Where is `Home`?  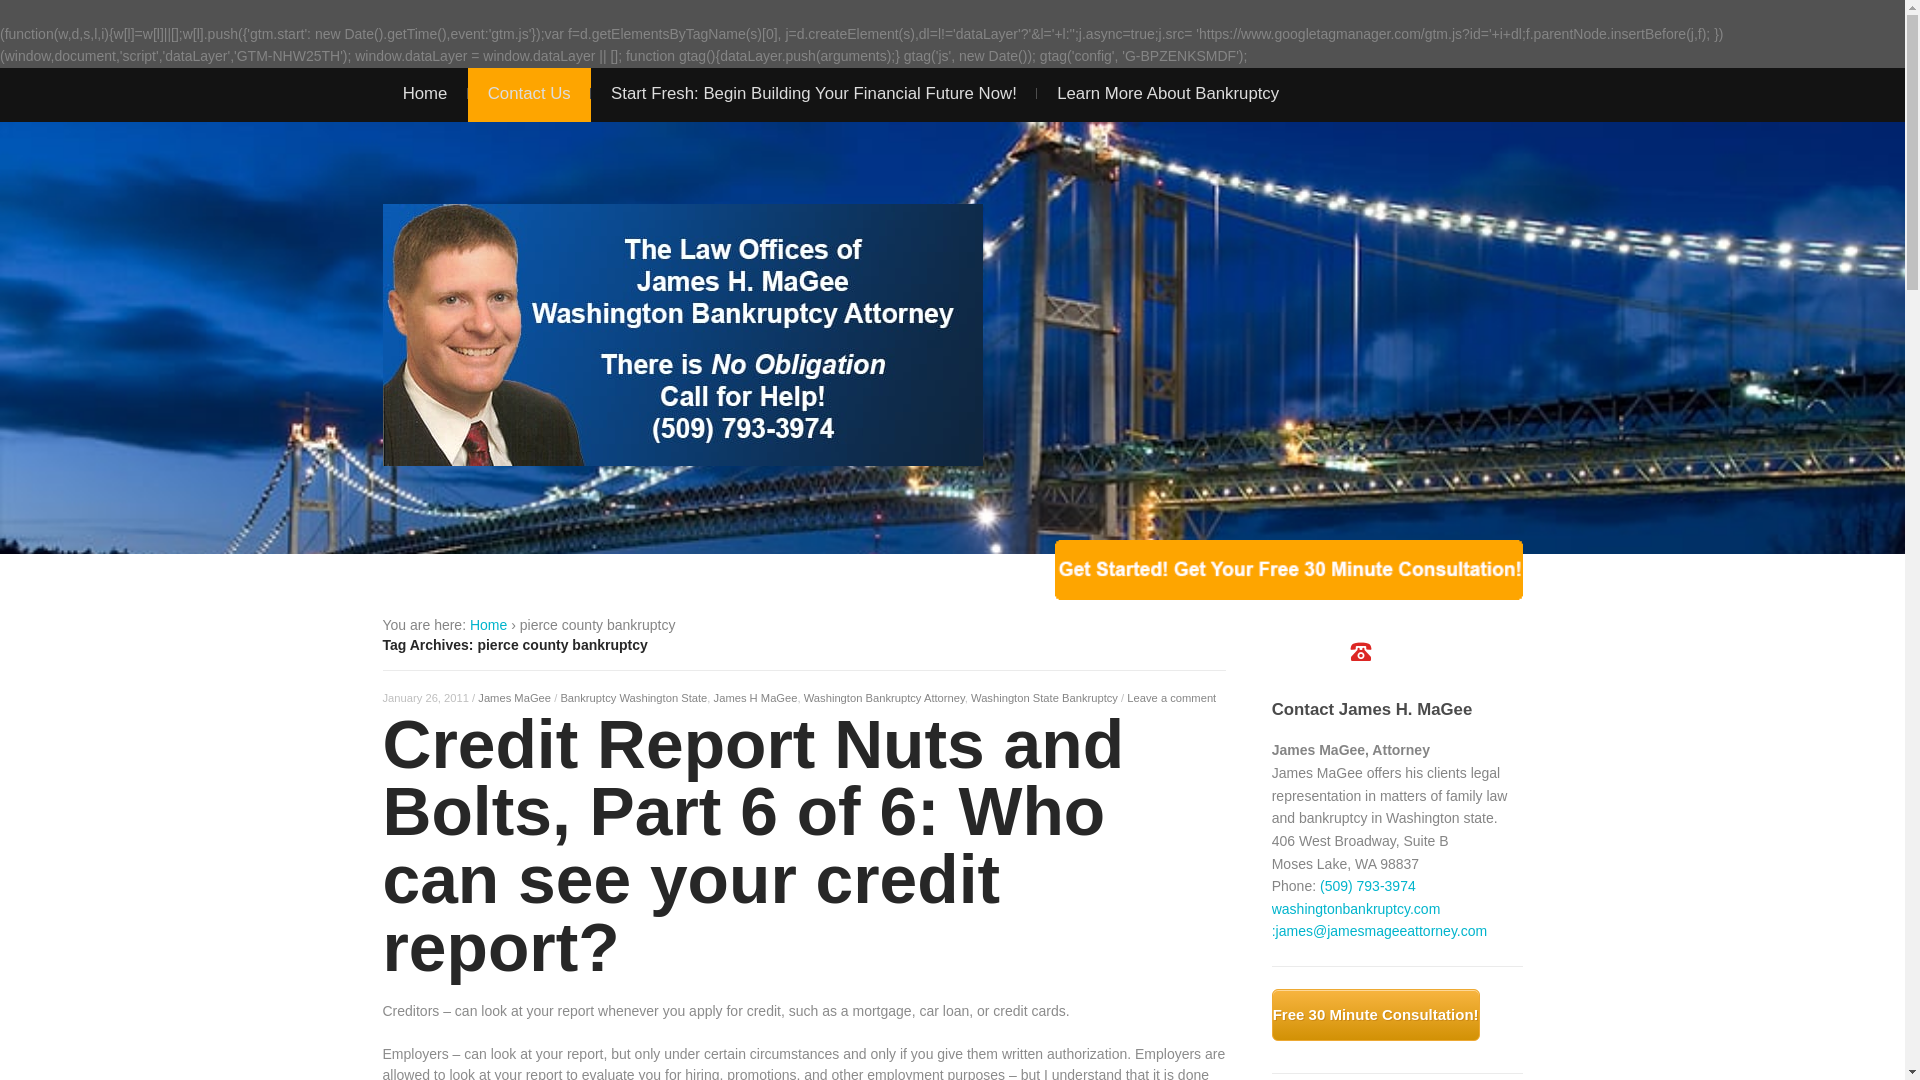 Home is located at coordinates (488, 624).